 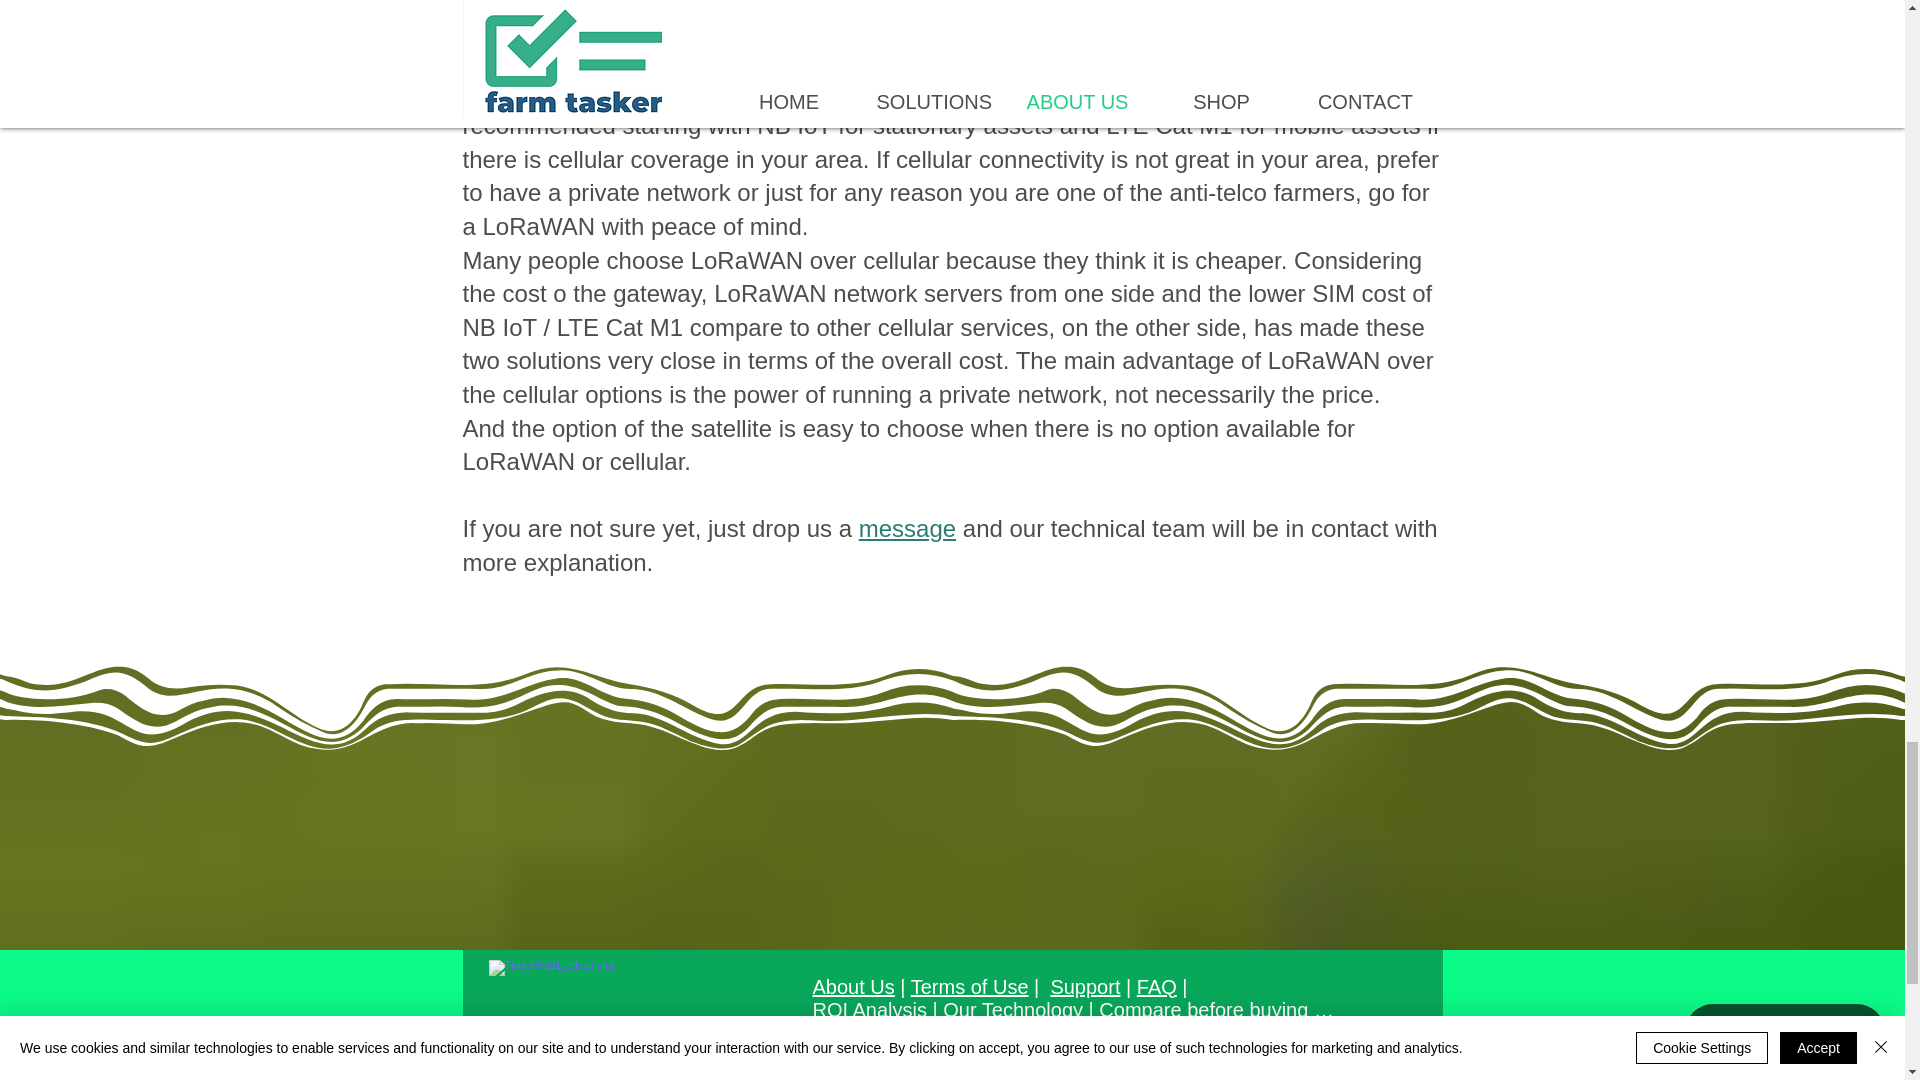 I want to click on Platform Features, so click(x=892, y=1032).